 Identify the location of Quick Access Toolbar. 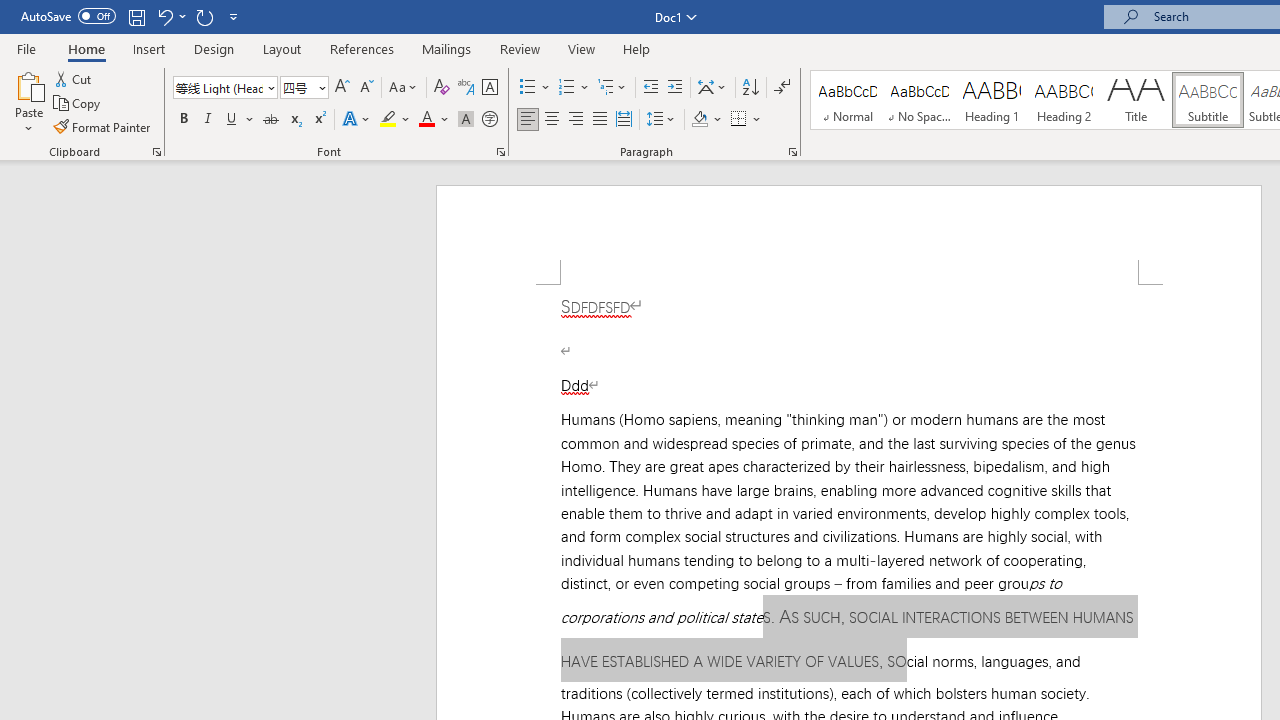
(132, 16).